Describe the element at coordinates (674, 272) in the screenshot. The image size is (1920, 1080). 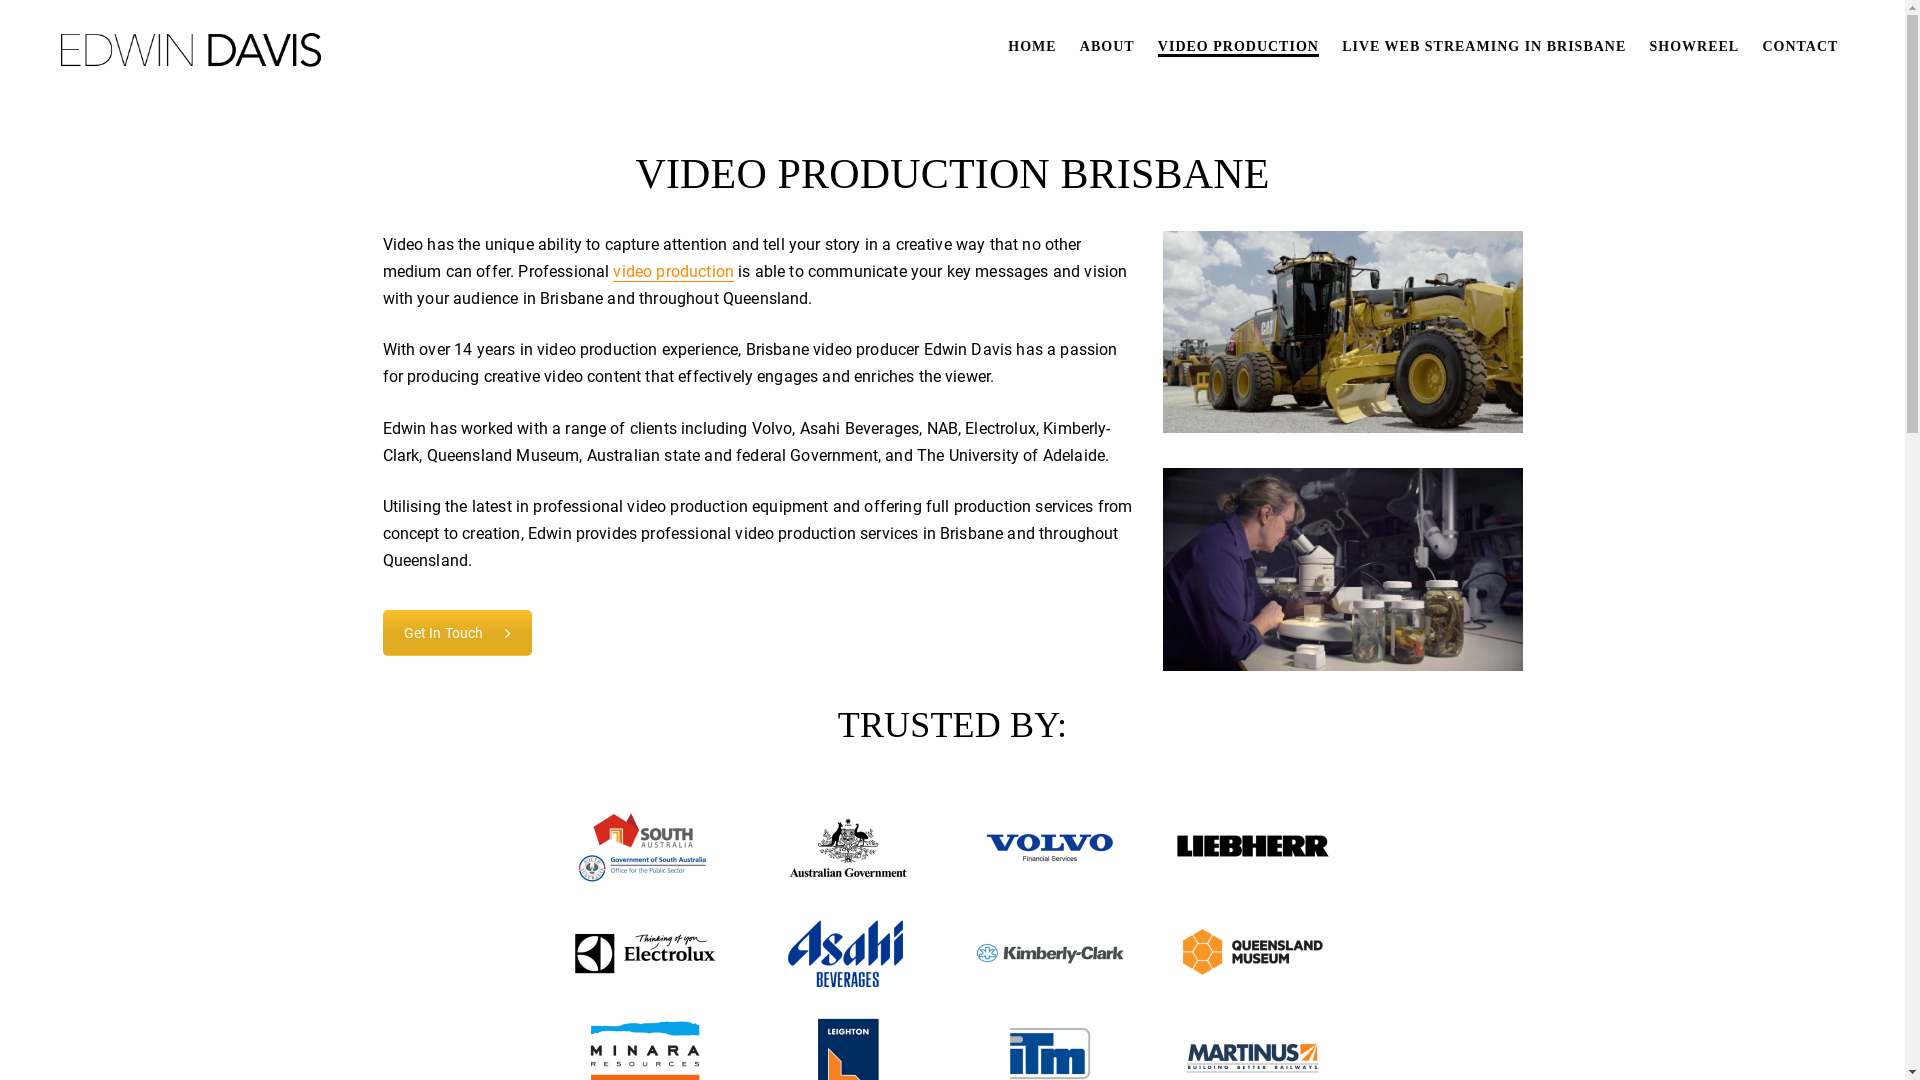
I see `video production` at that location.